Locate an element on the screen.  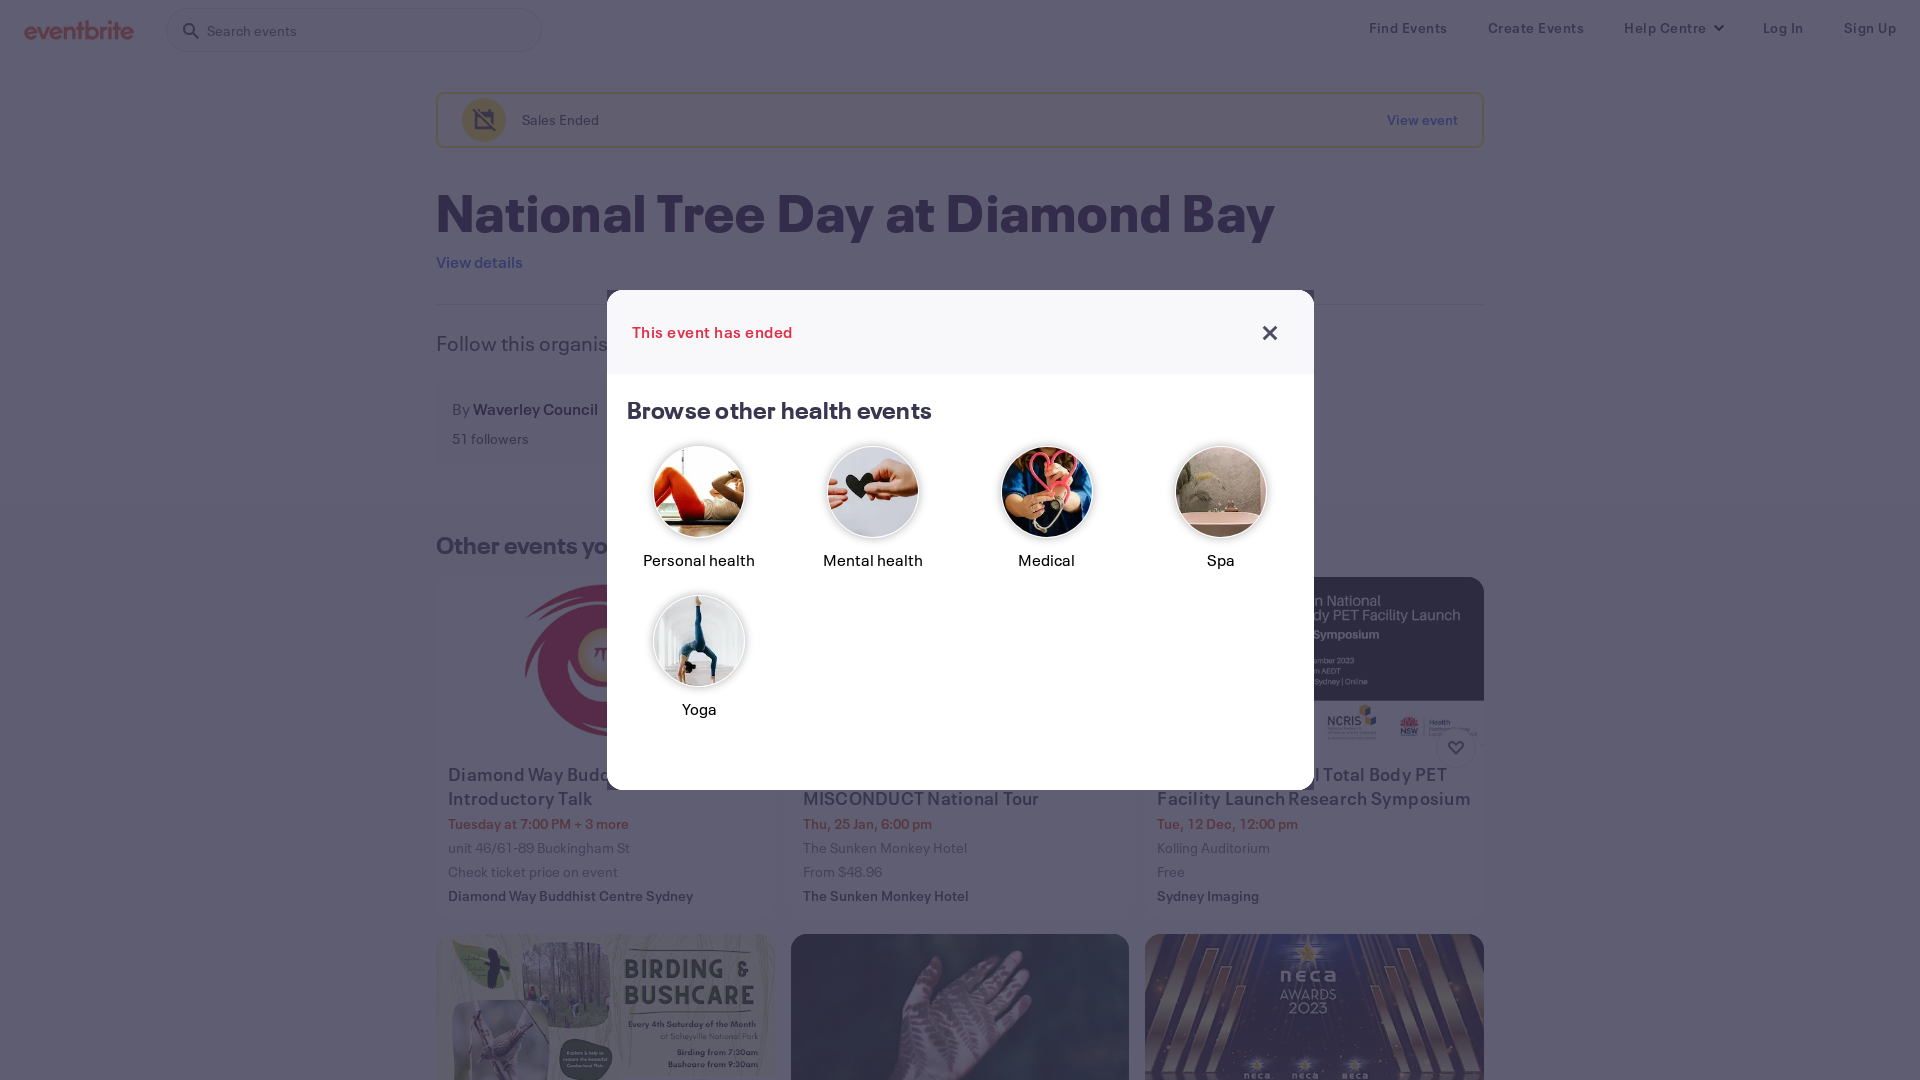
Spa is located at coordinates (1221, 516).